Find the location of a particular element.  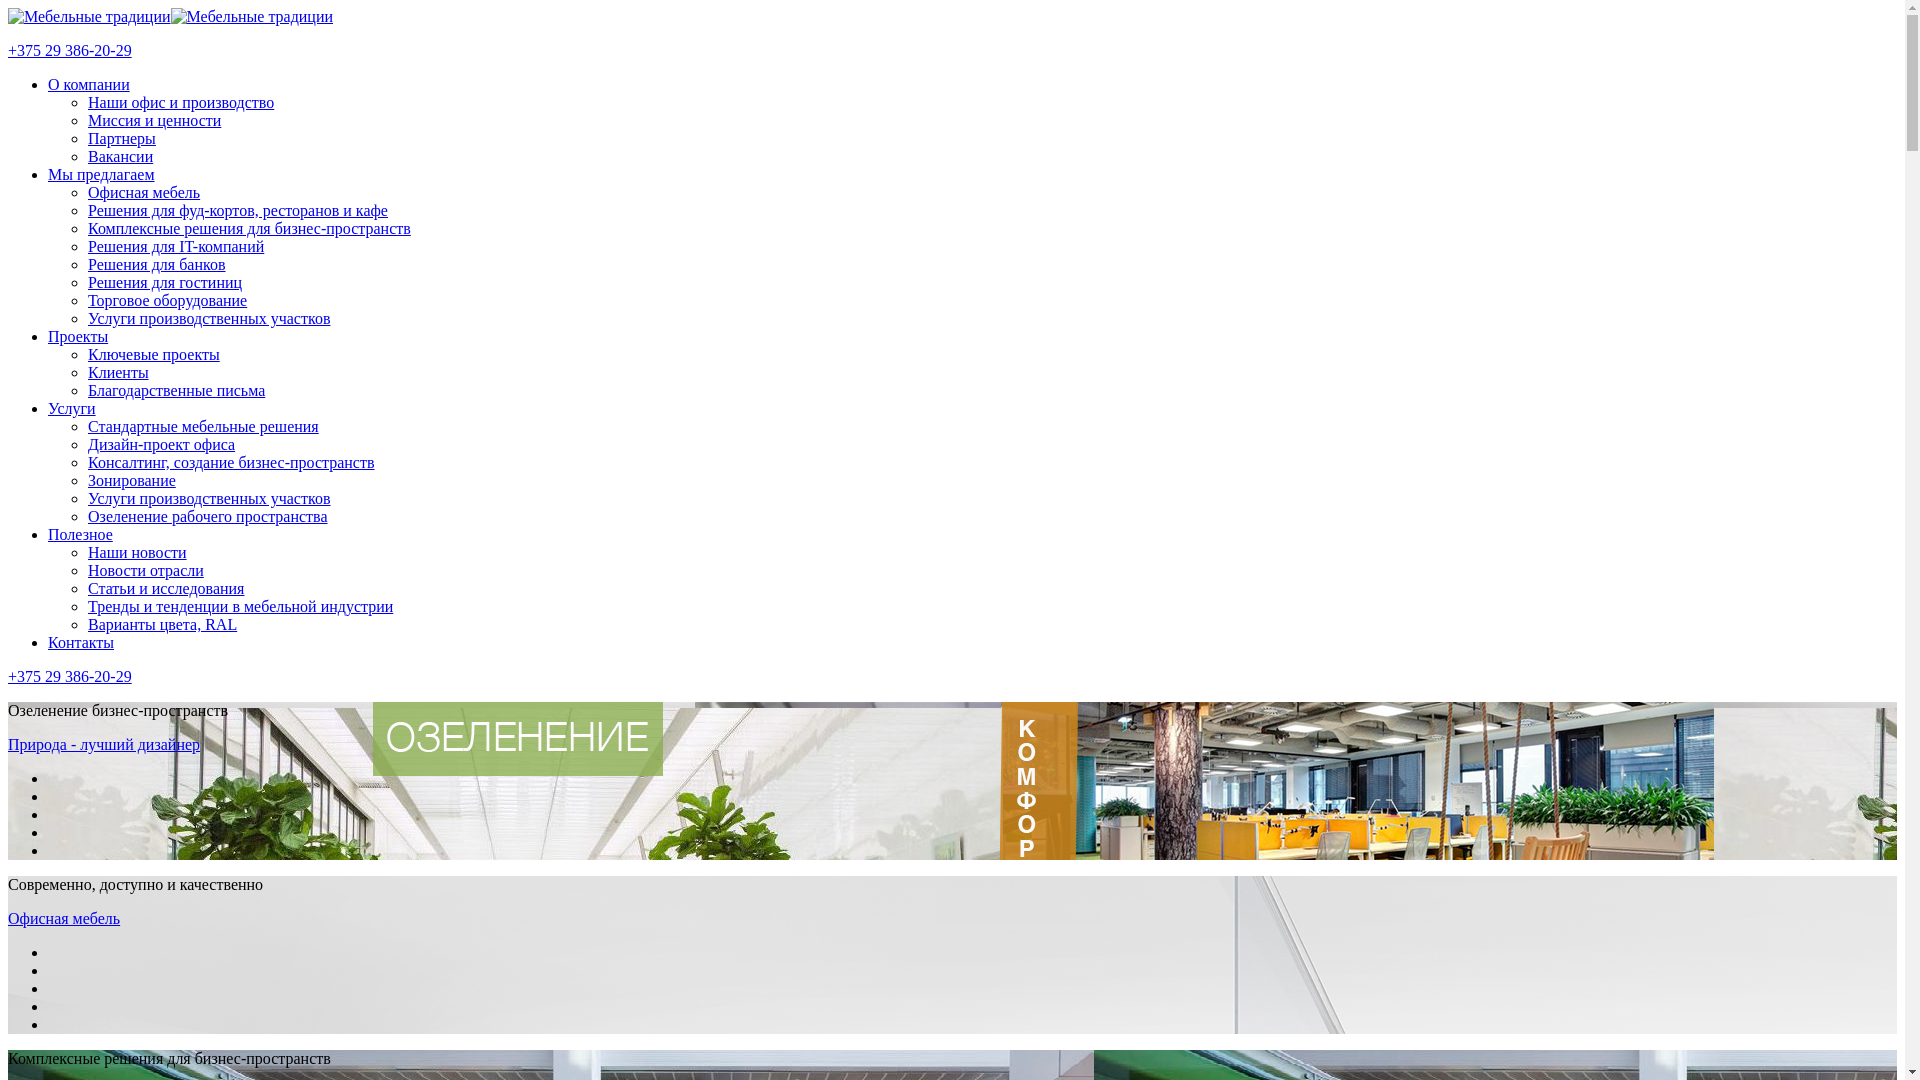

+375 29 386-20-29 is located at coordinates (70, 676).